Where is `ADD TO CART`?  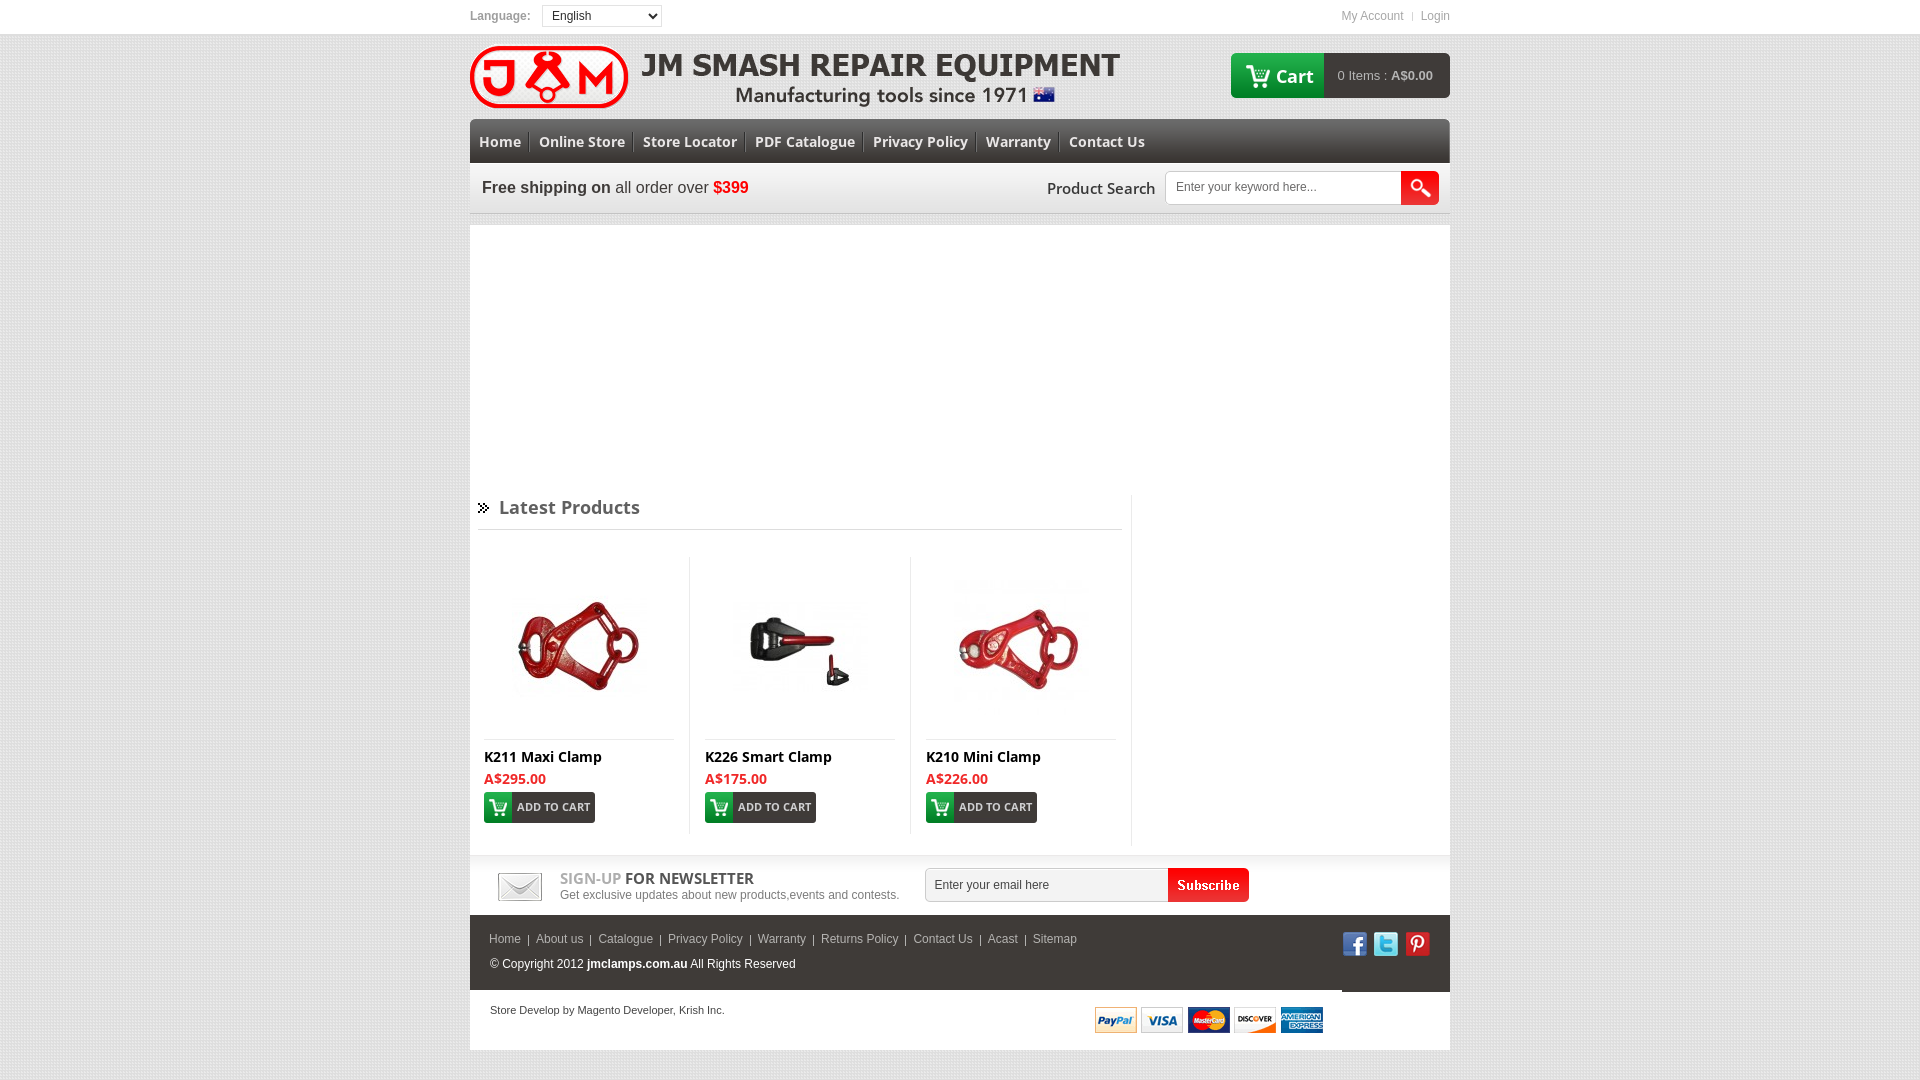
ADD TO CART is located at coordinates (760, 813).